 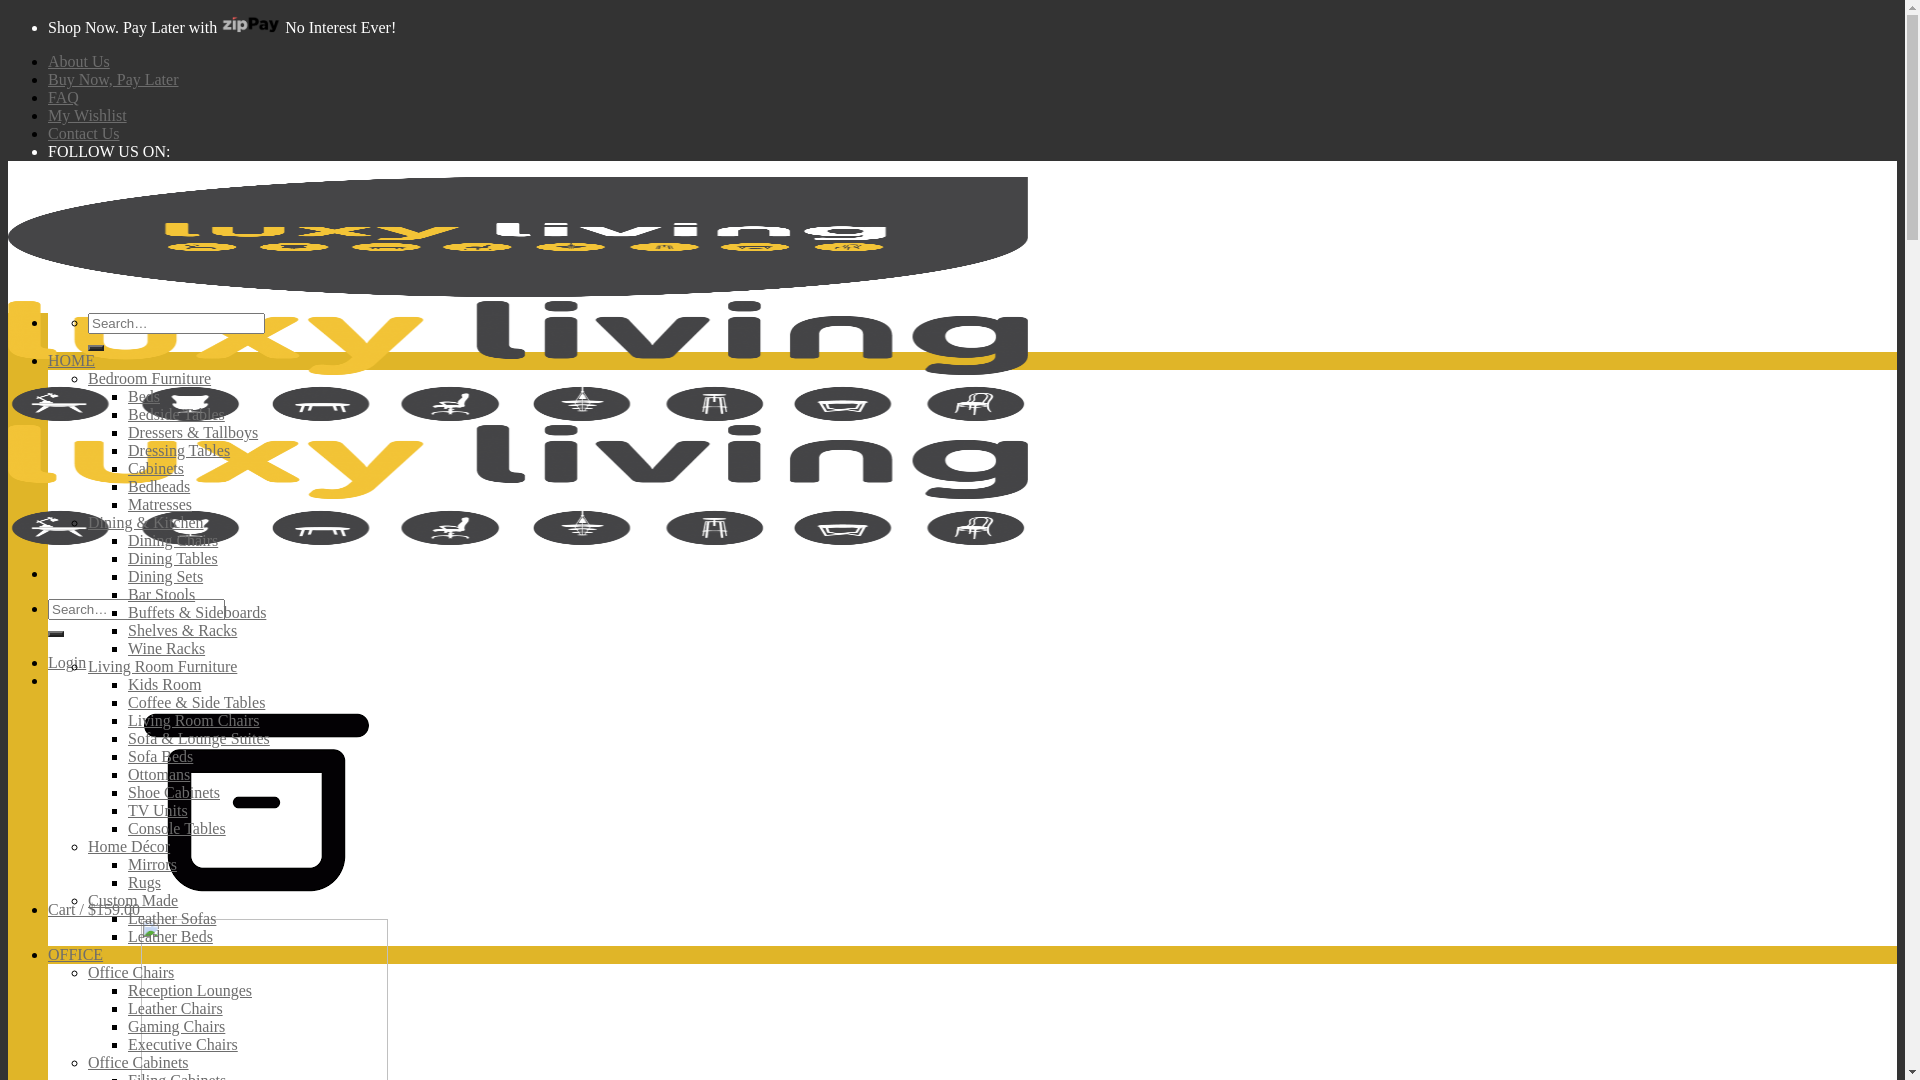 I want to click on Skip to content, so click(x=8, y=16).